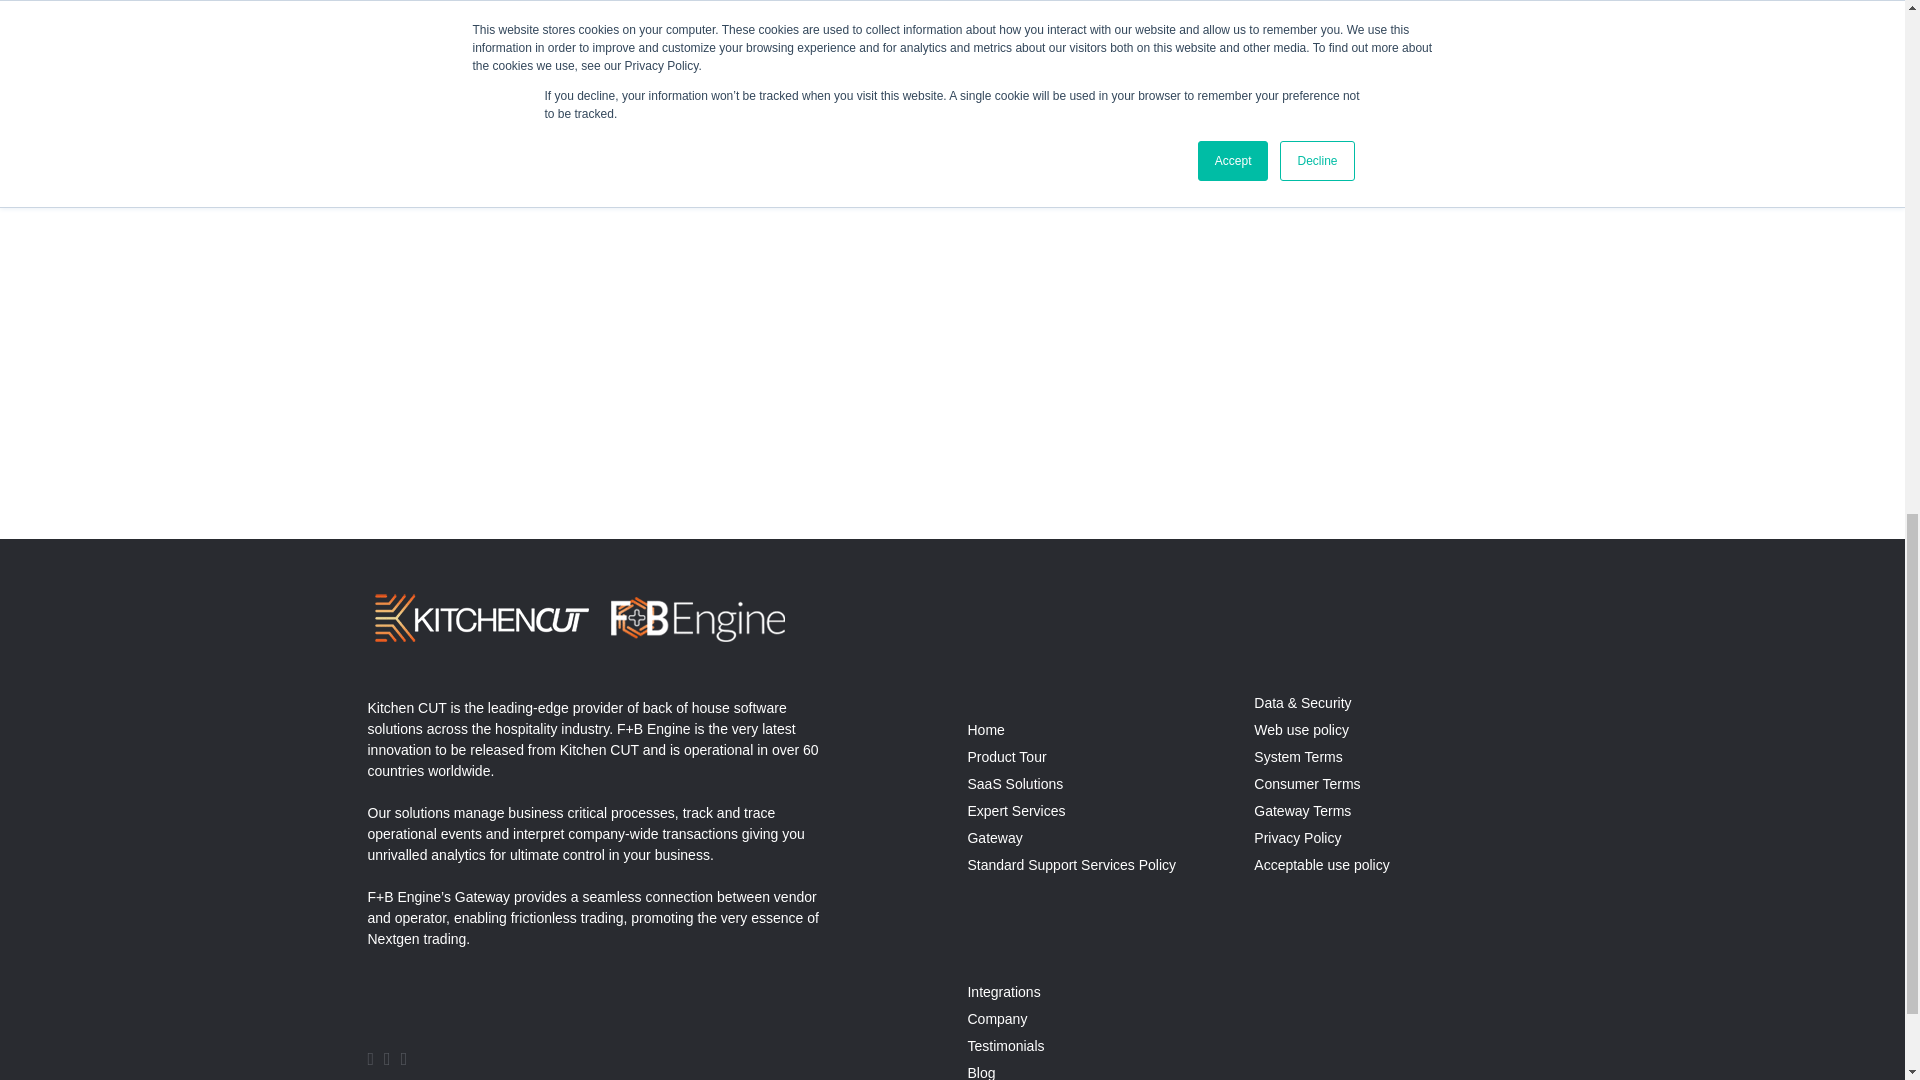 Image resolution: width=1920 pixels, height=1080 pixels. I want to click on SaaS Solutions, so click(1015, 784).